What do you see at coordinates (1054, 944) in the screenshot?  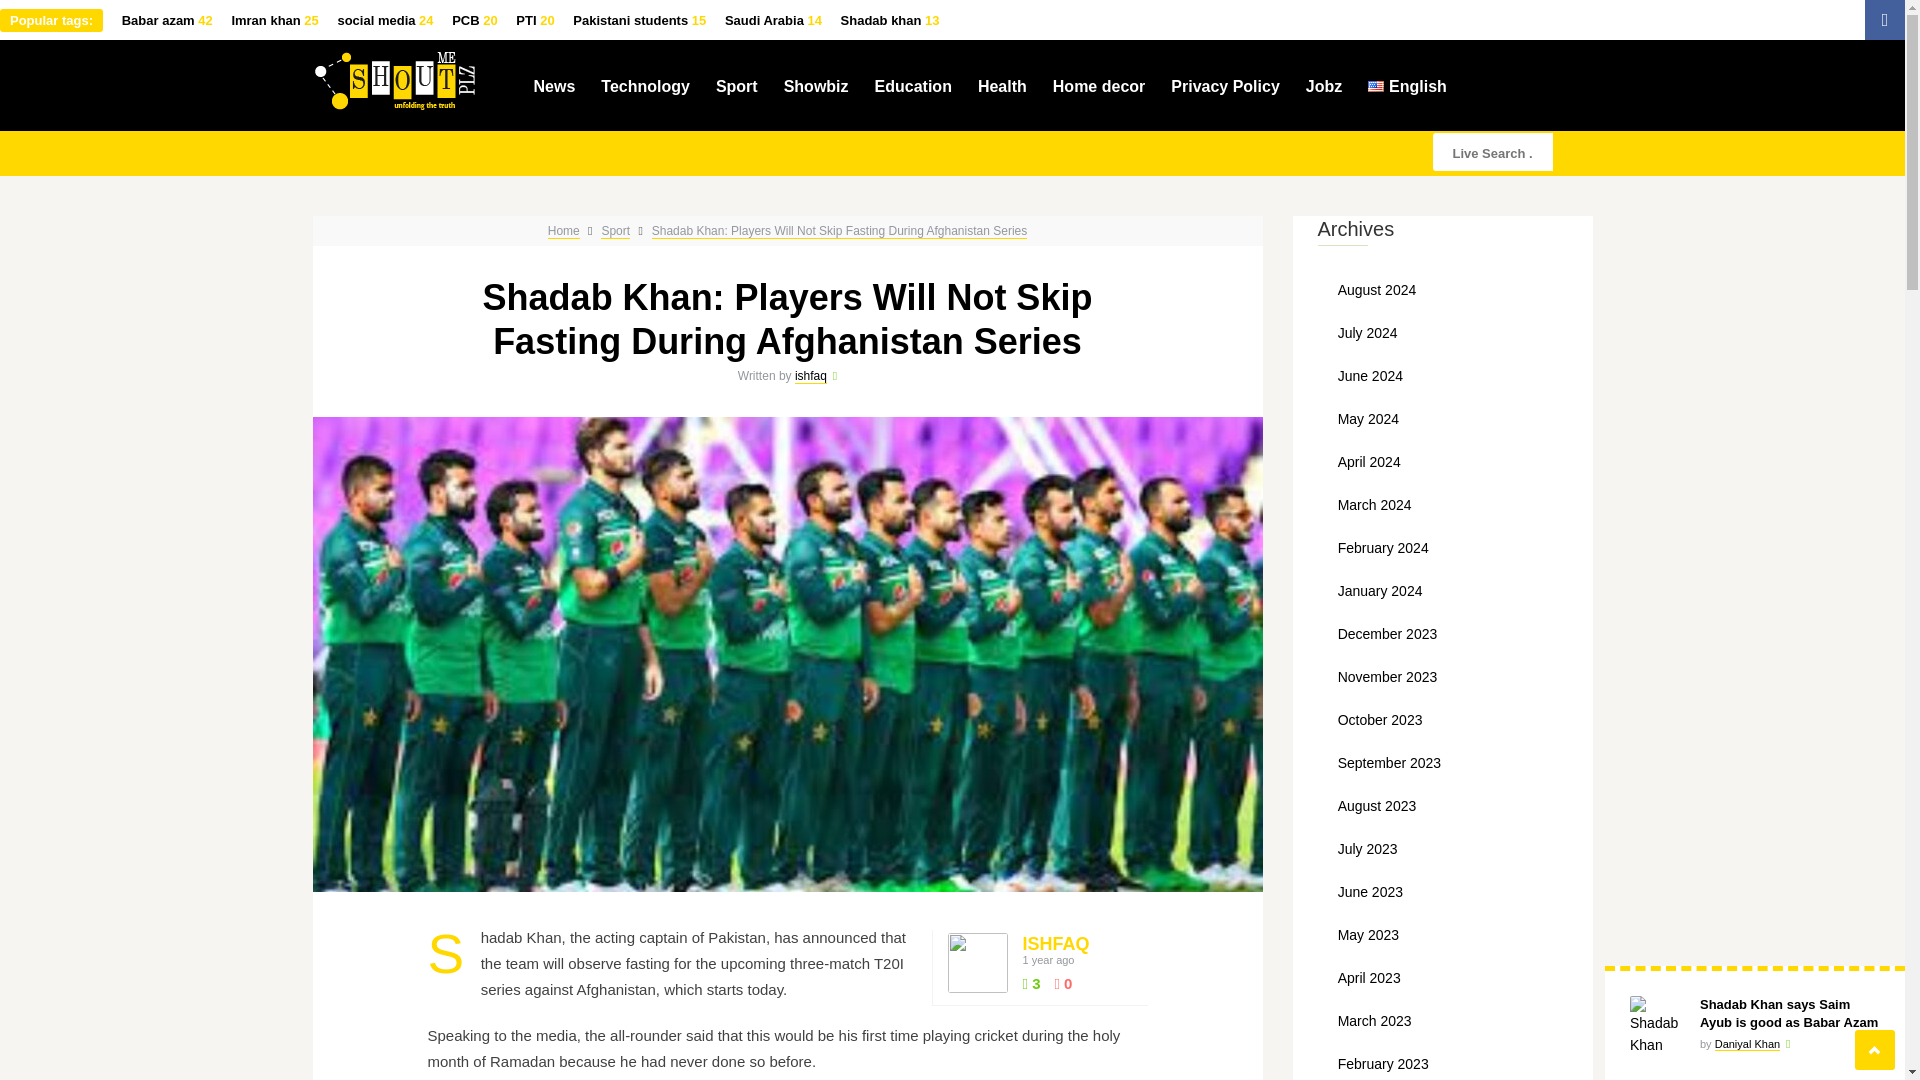 I see `Posts by ishfaq` at bounding box center [1054, 944].